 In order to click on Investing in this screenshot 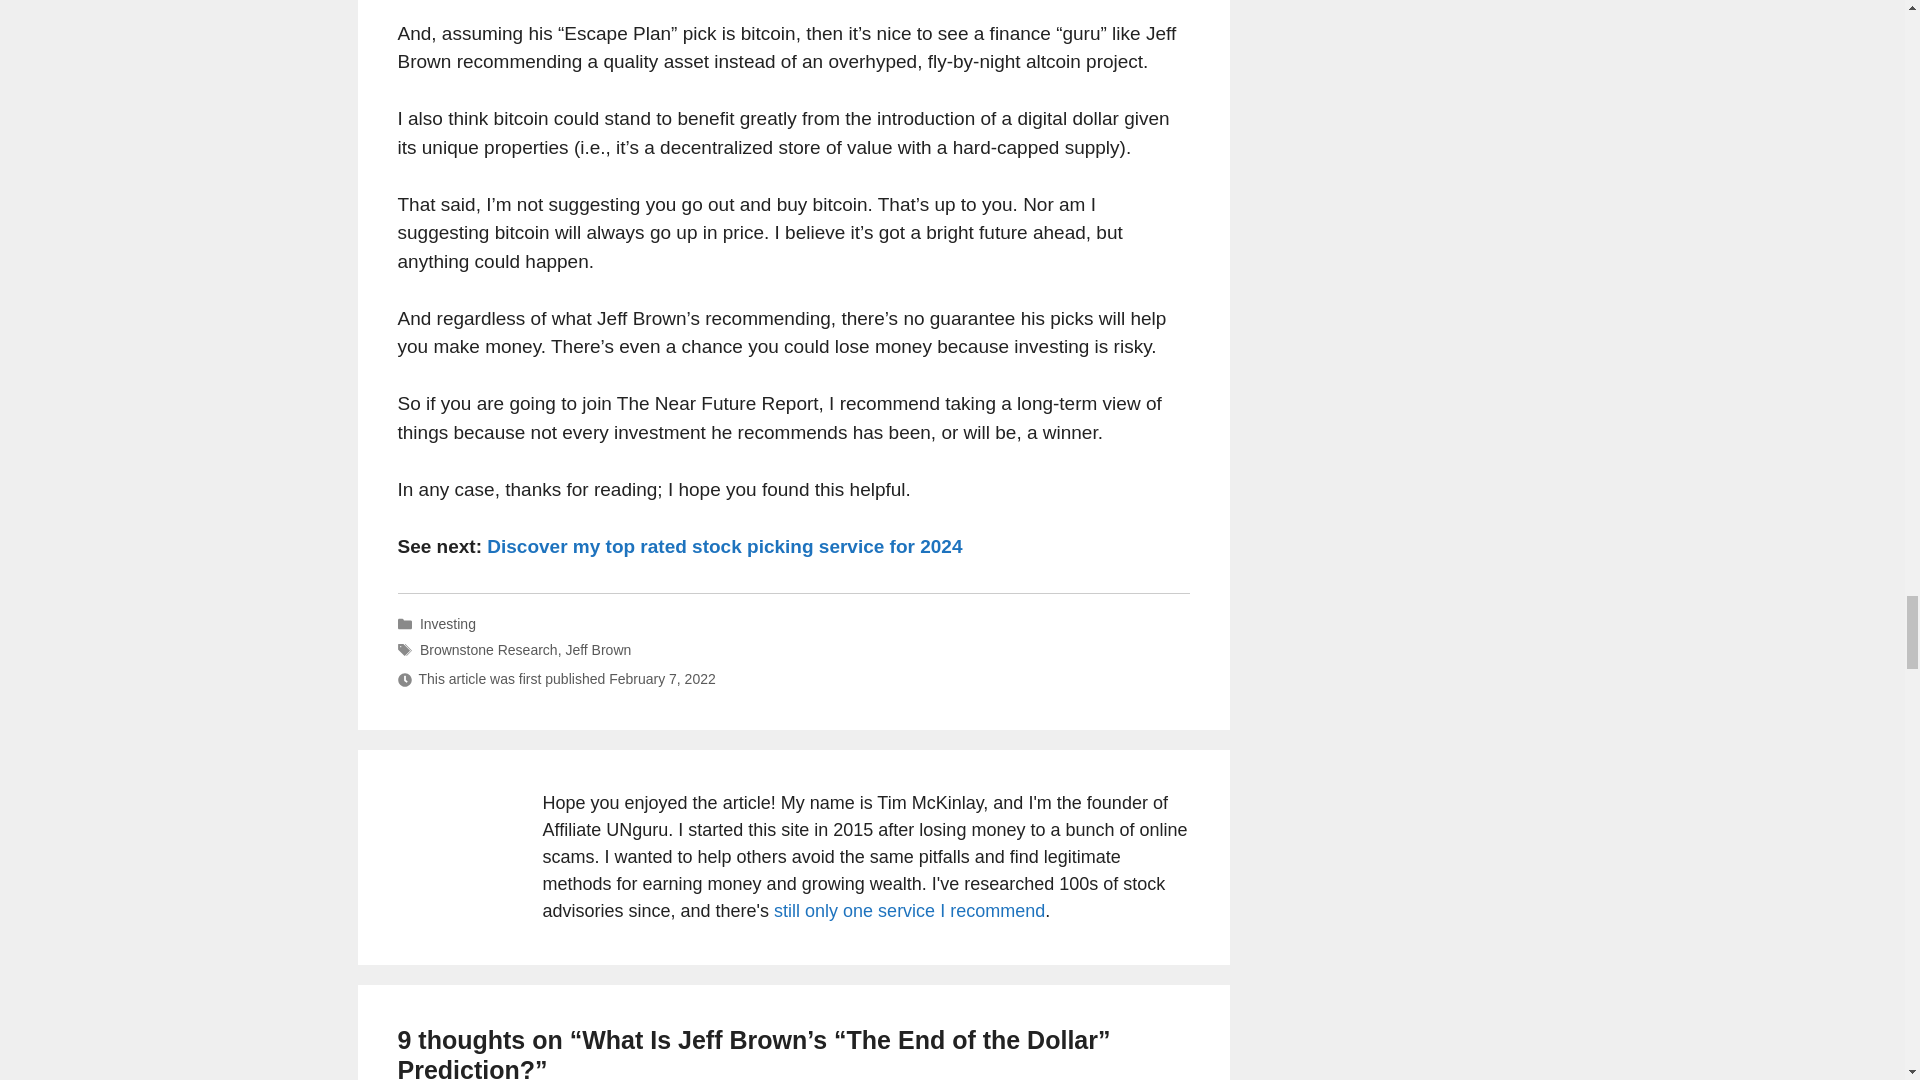, I will do `click(448, 623)`.